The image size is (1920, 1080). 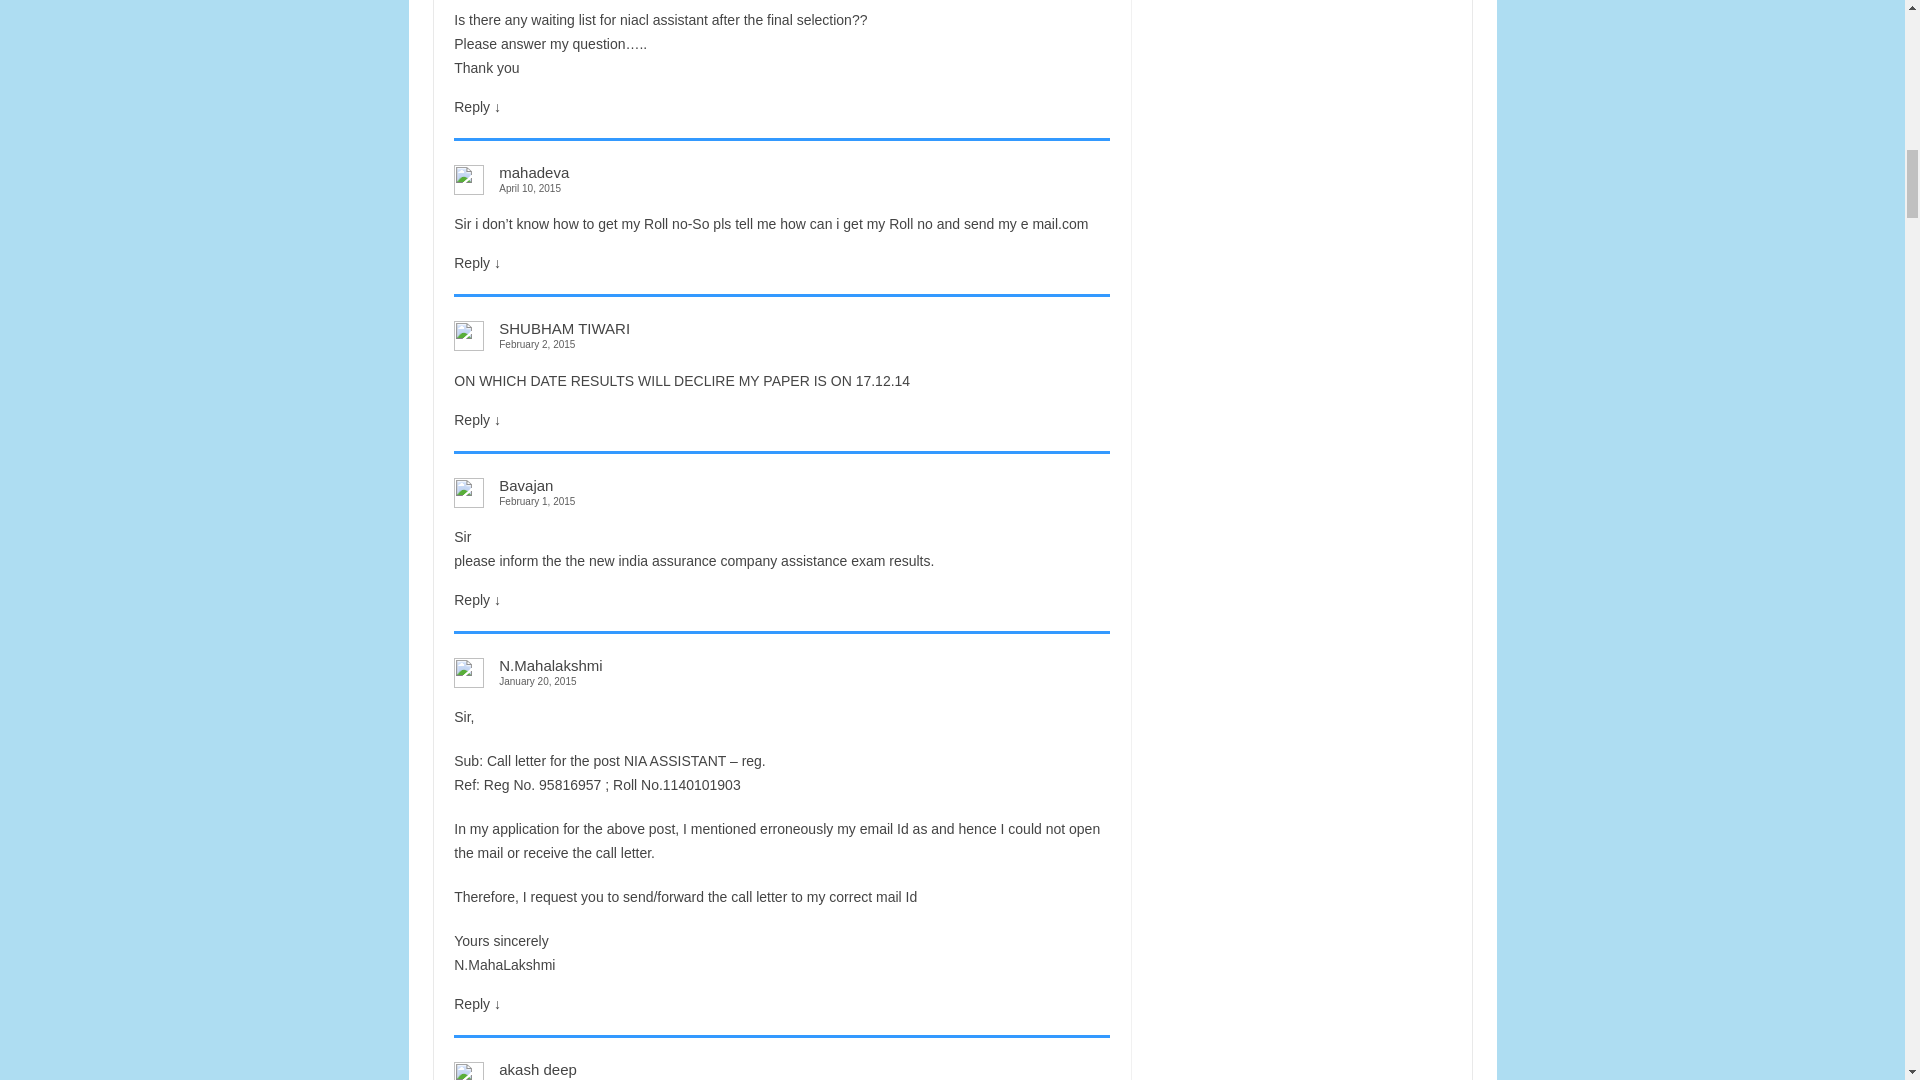 What do you see at coordinates (781, 188) in the screenshot?
I see `April 10, 2015` at bounding box center [781, 188].